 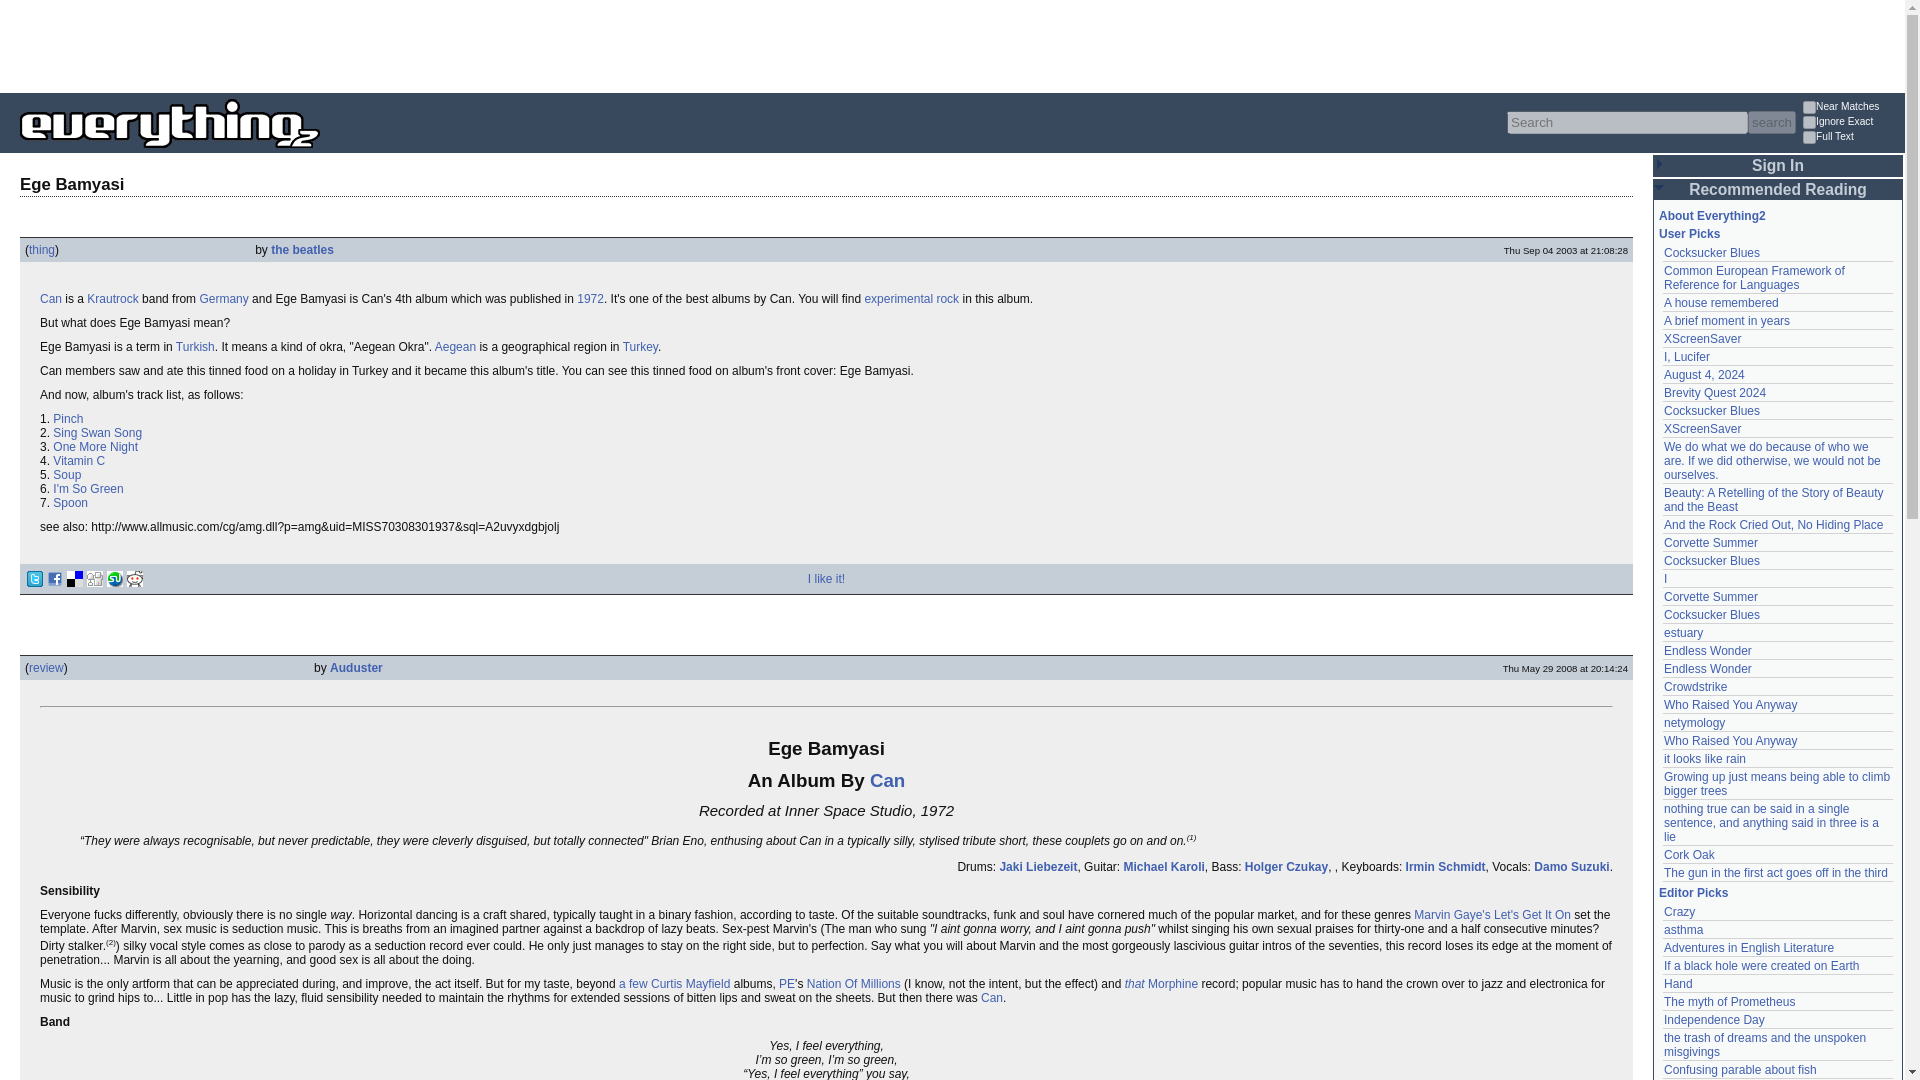 I want to click on I'm So Green, so click(x=88, y=488).